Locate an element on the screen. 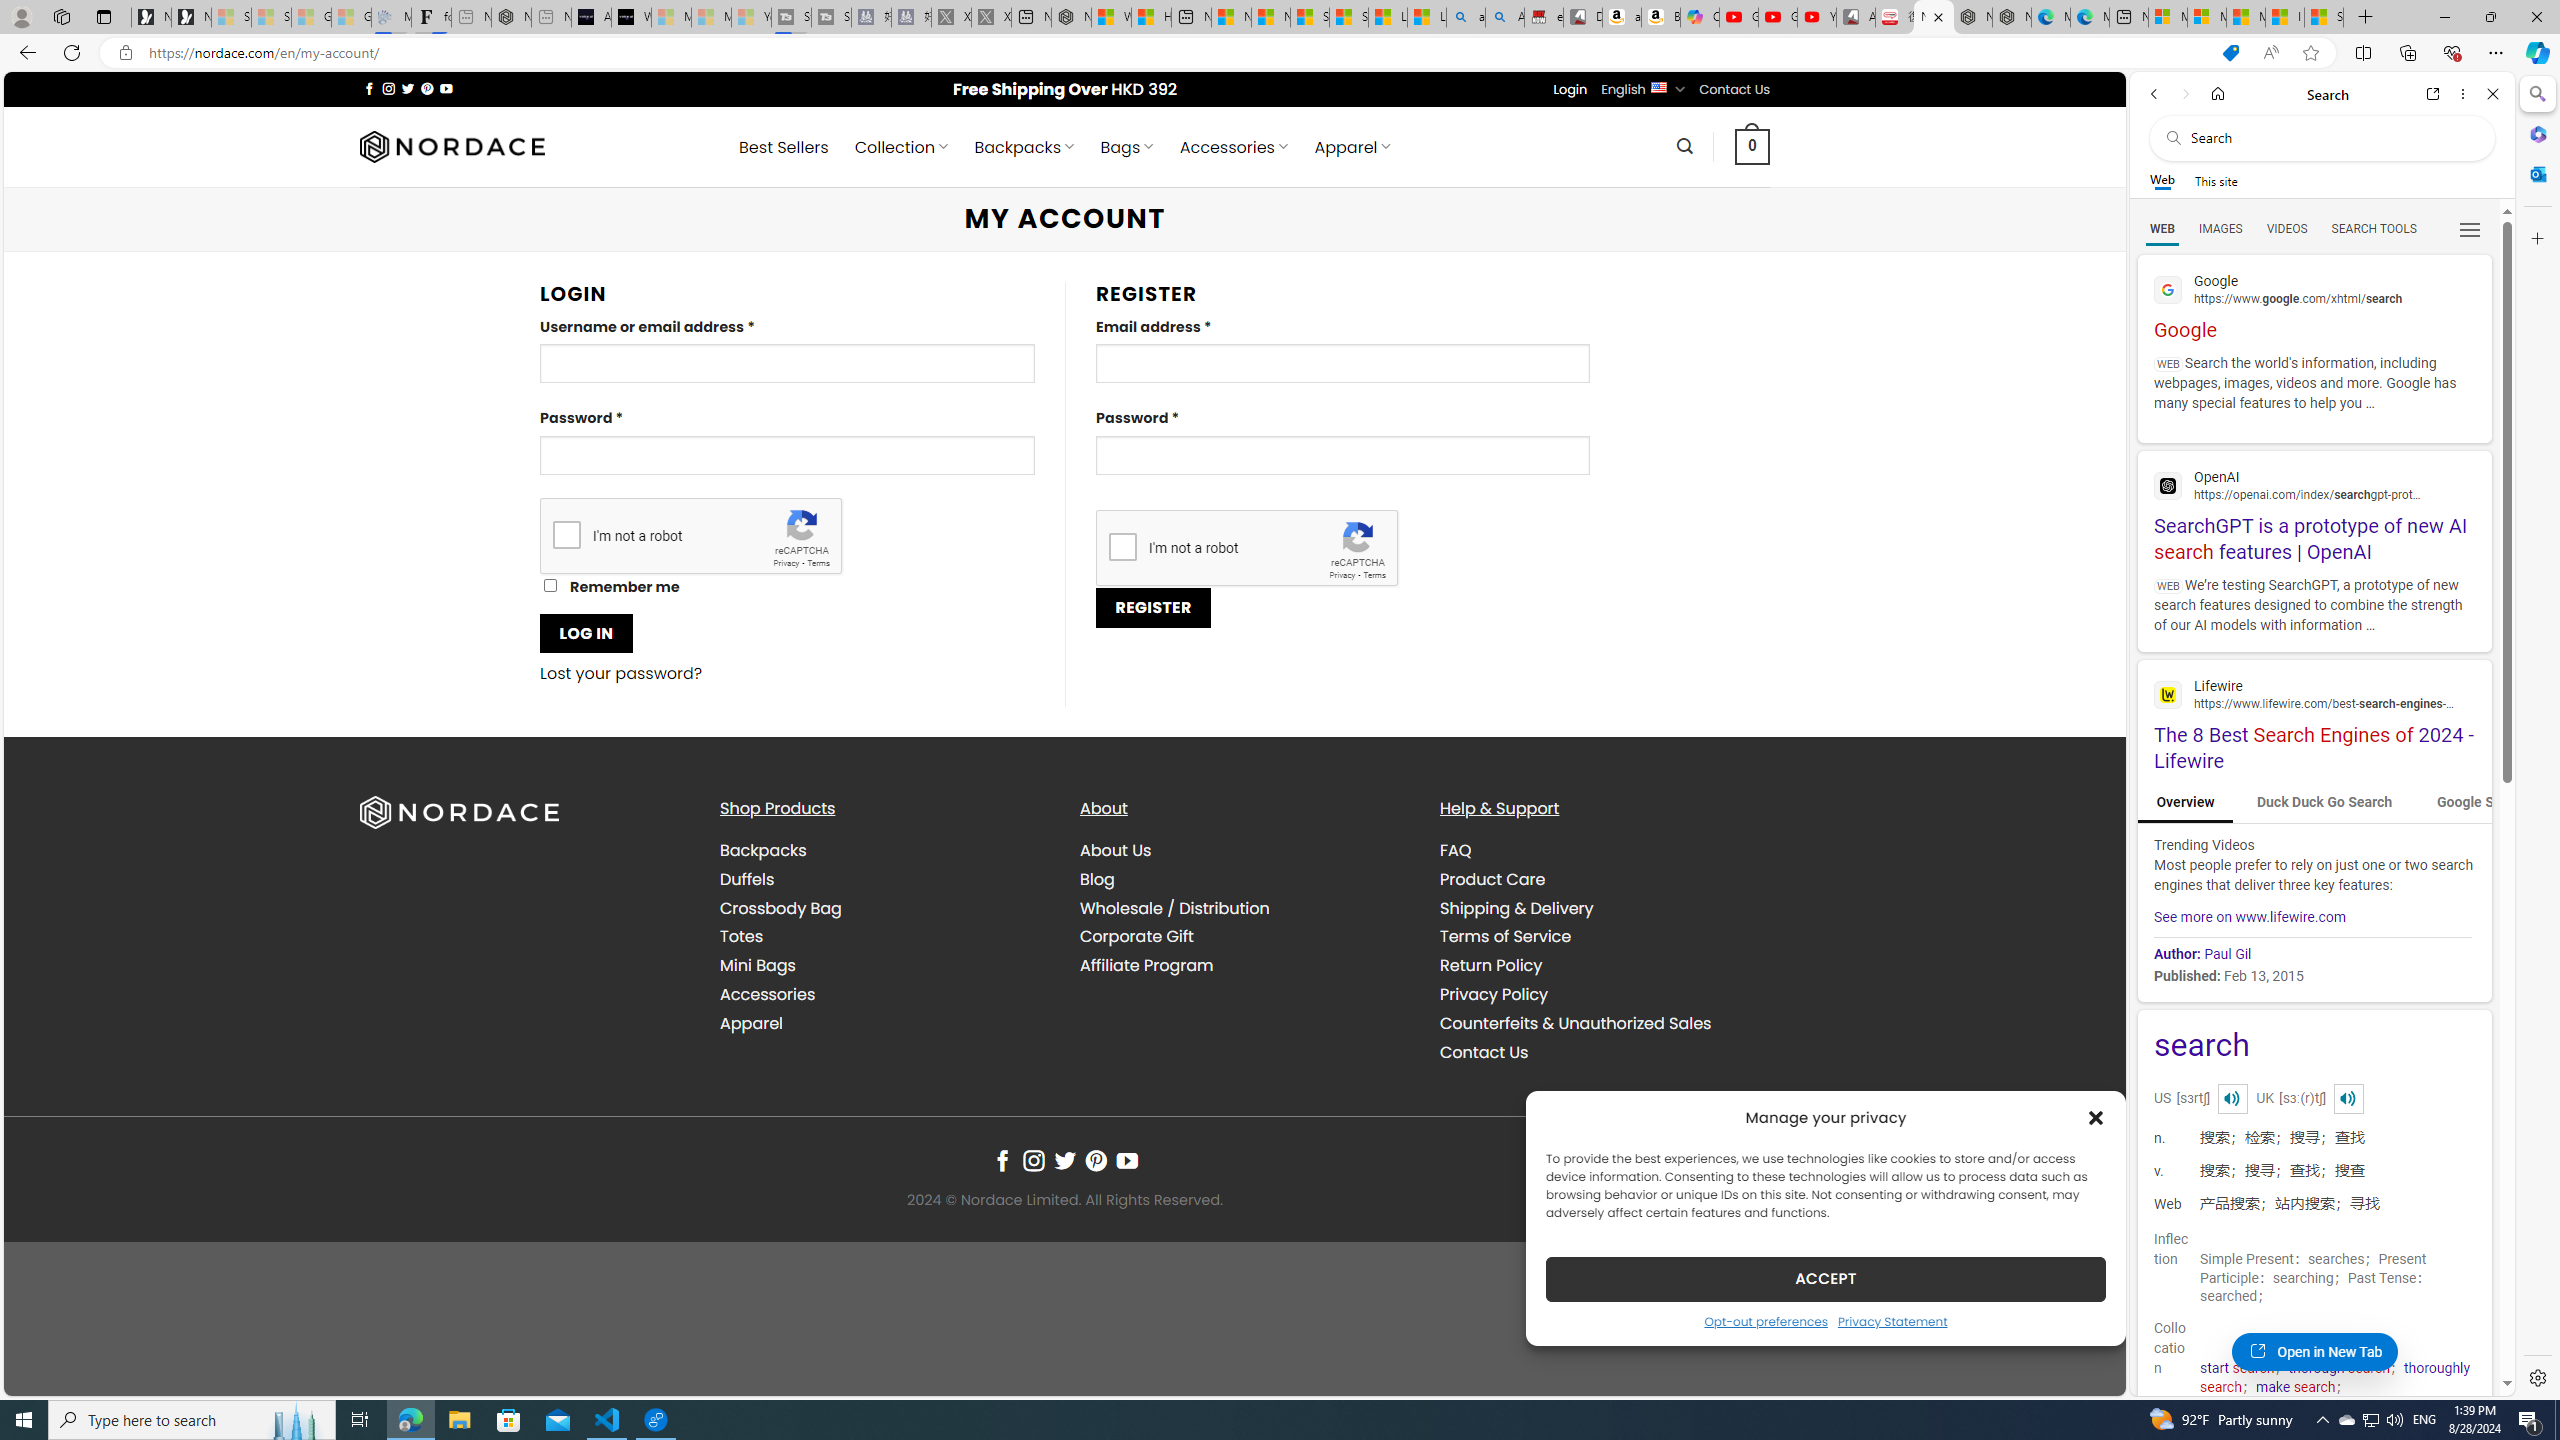 The image size is (2560, 1440). LOG IN is located at coordinates (586, 633).